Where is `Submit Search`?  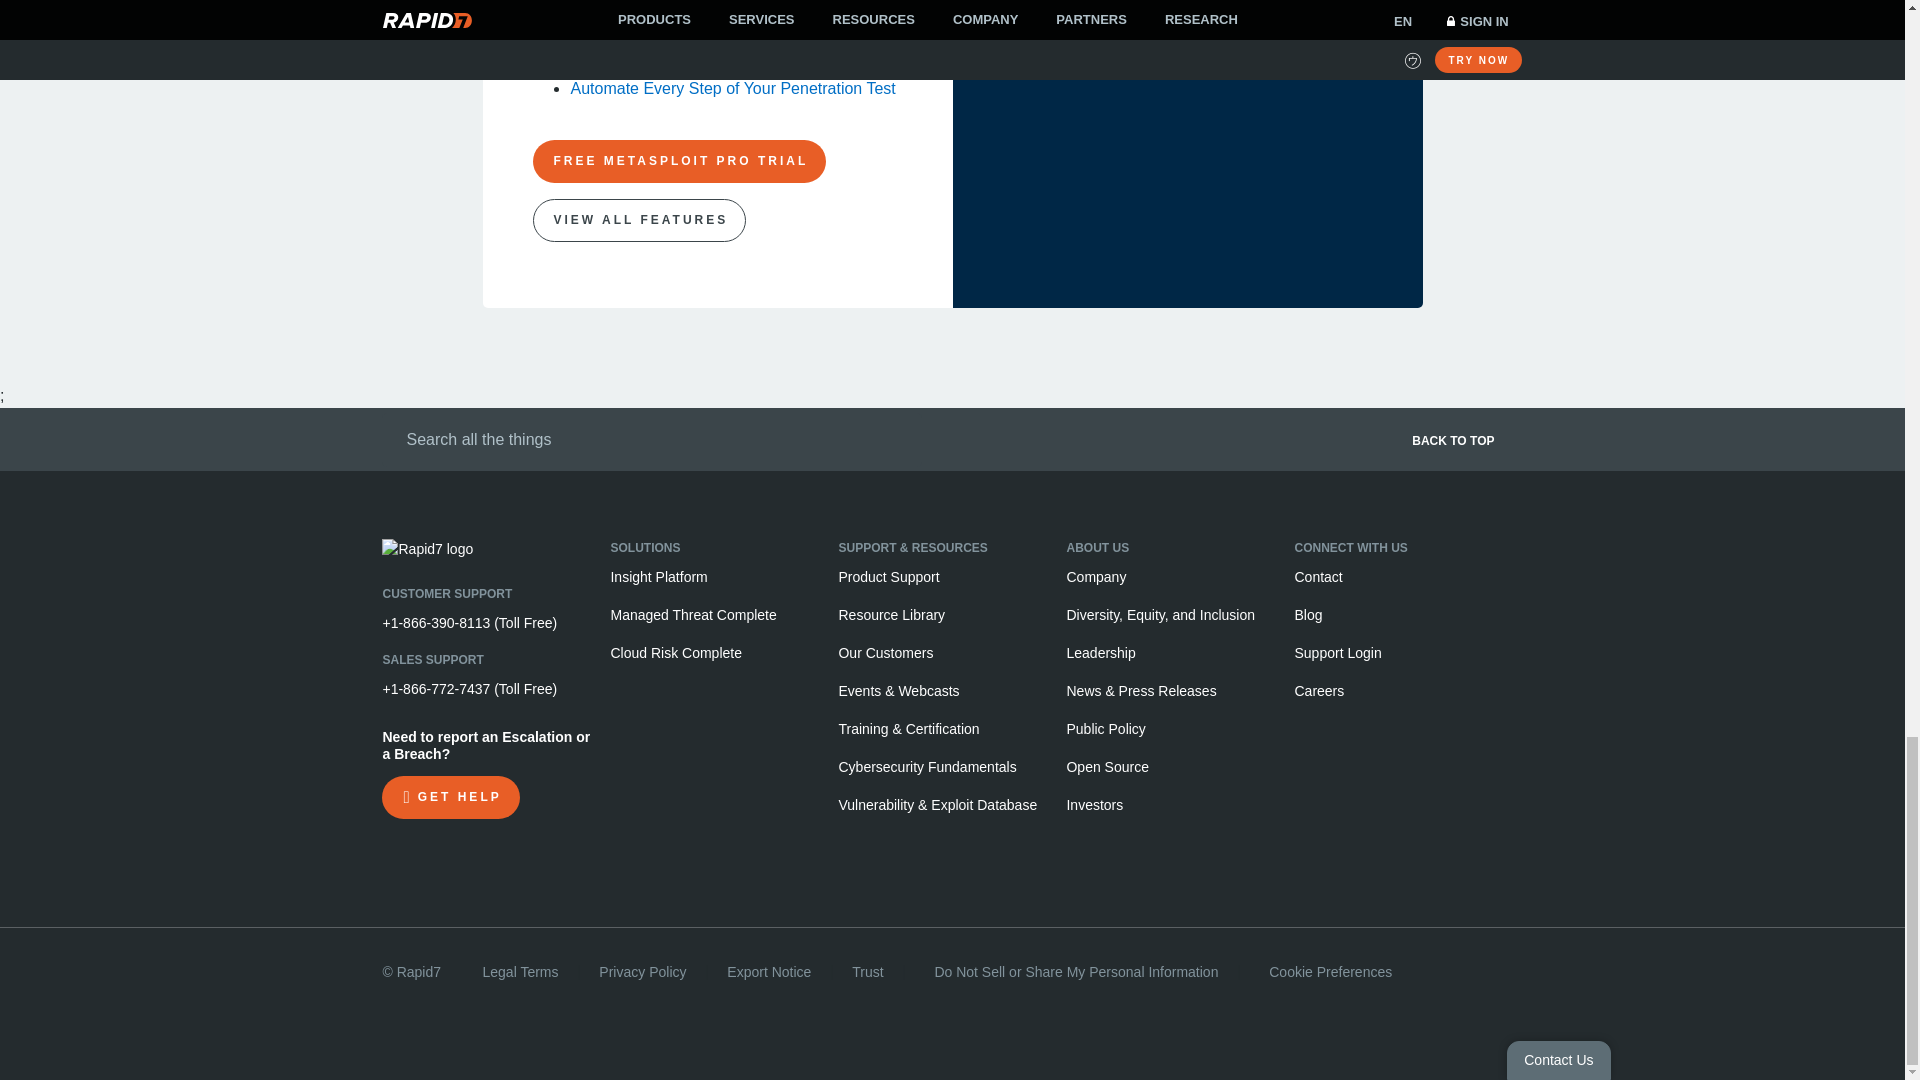 Submit Search is located at coordinates (388, 436).